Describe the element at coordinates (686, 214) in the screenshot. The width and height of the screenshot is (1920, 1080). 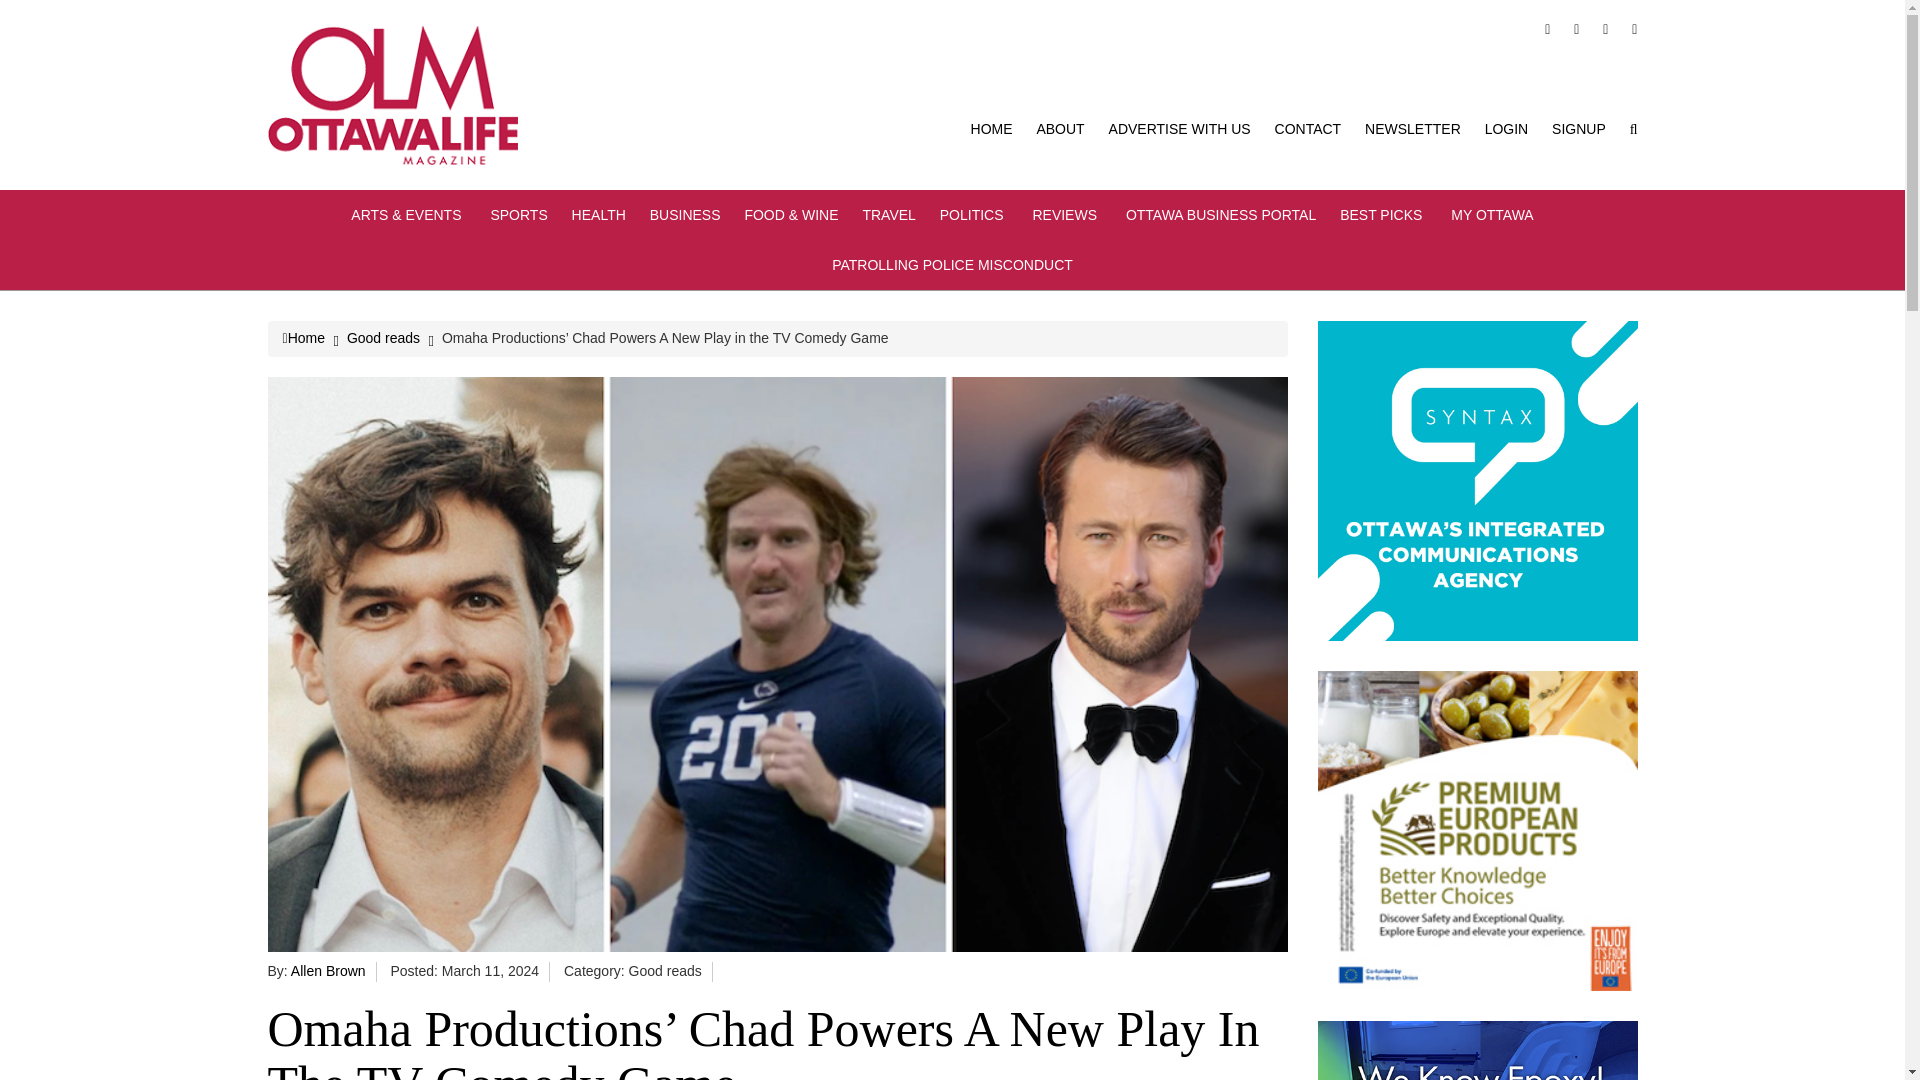
I see `BUSINESS` at that location.